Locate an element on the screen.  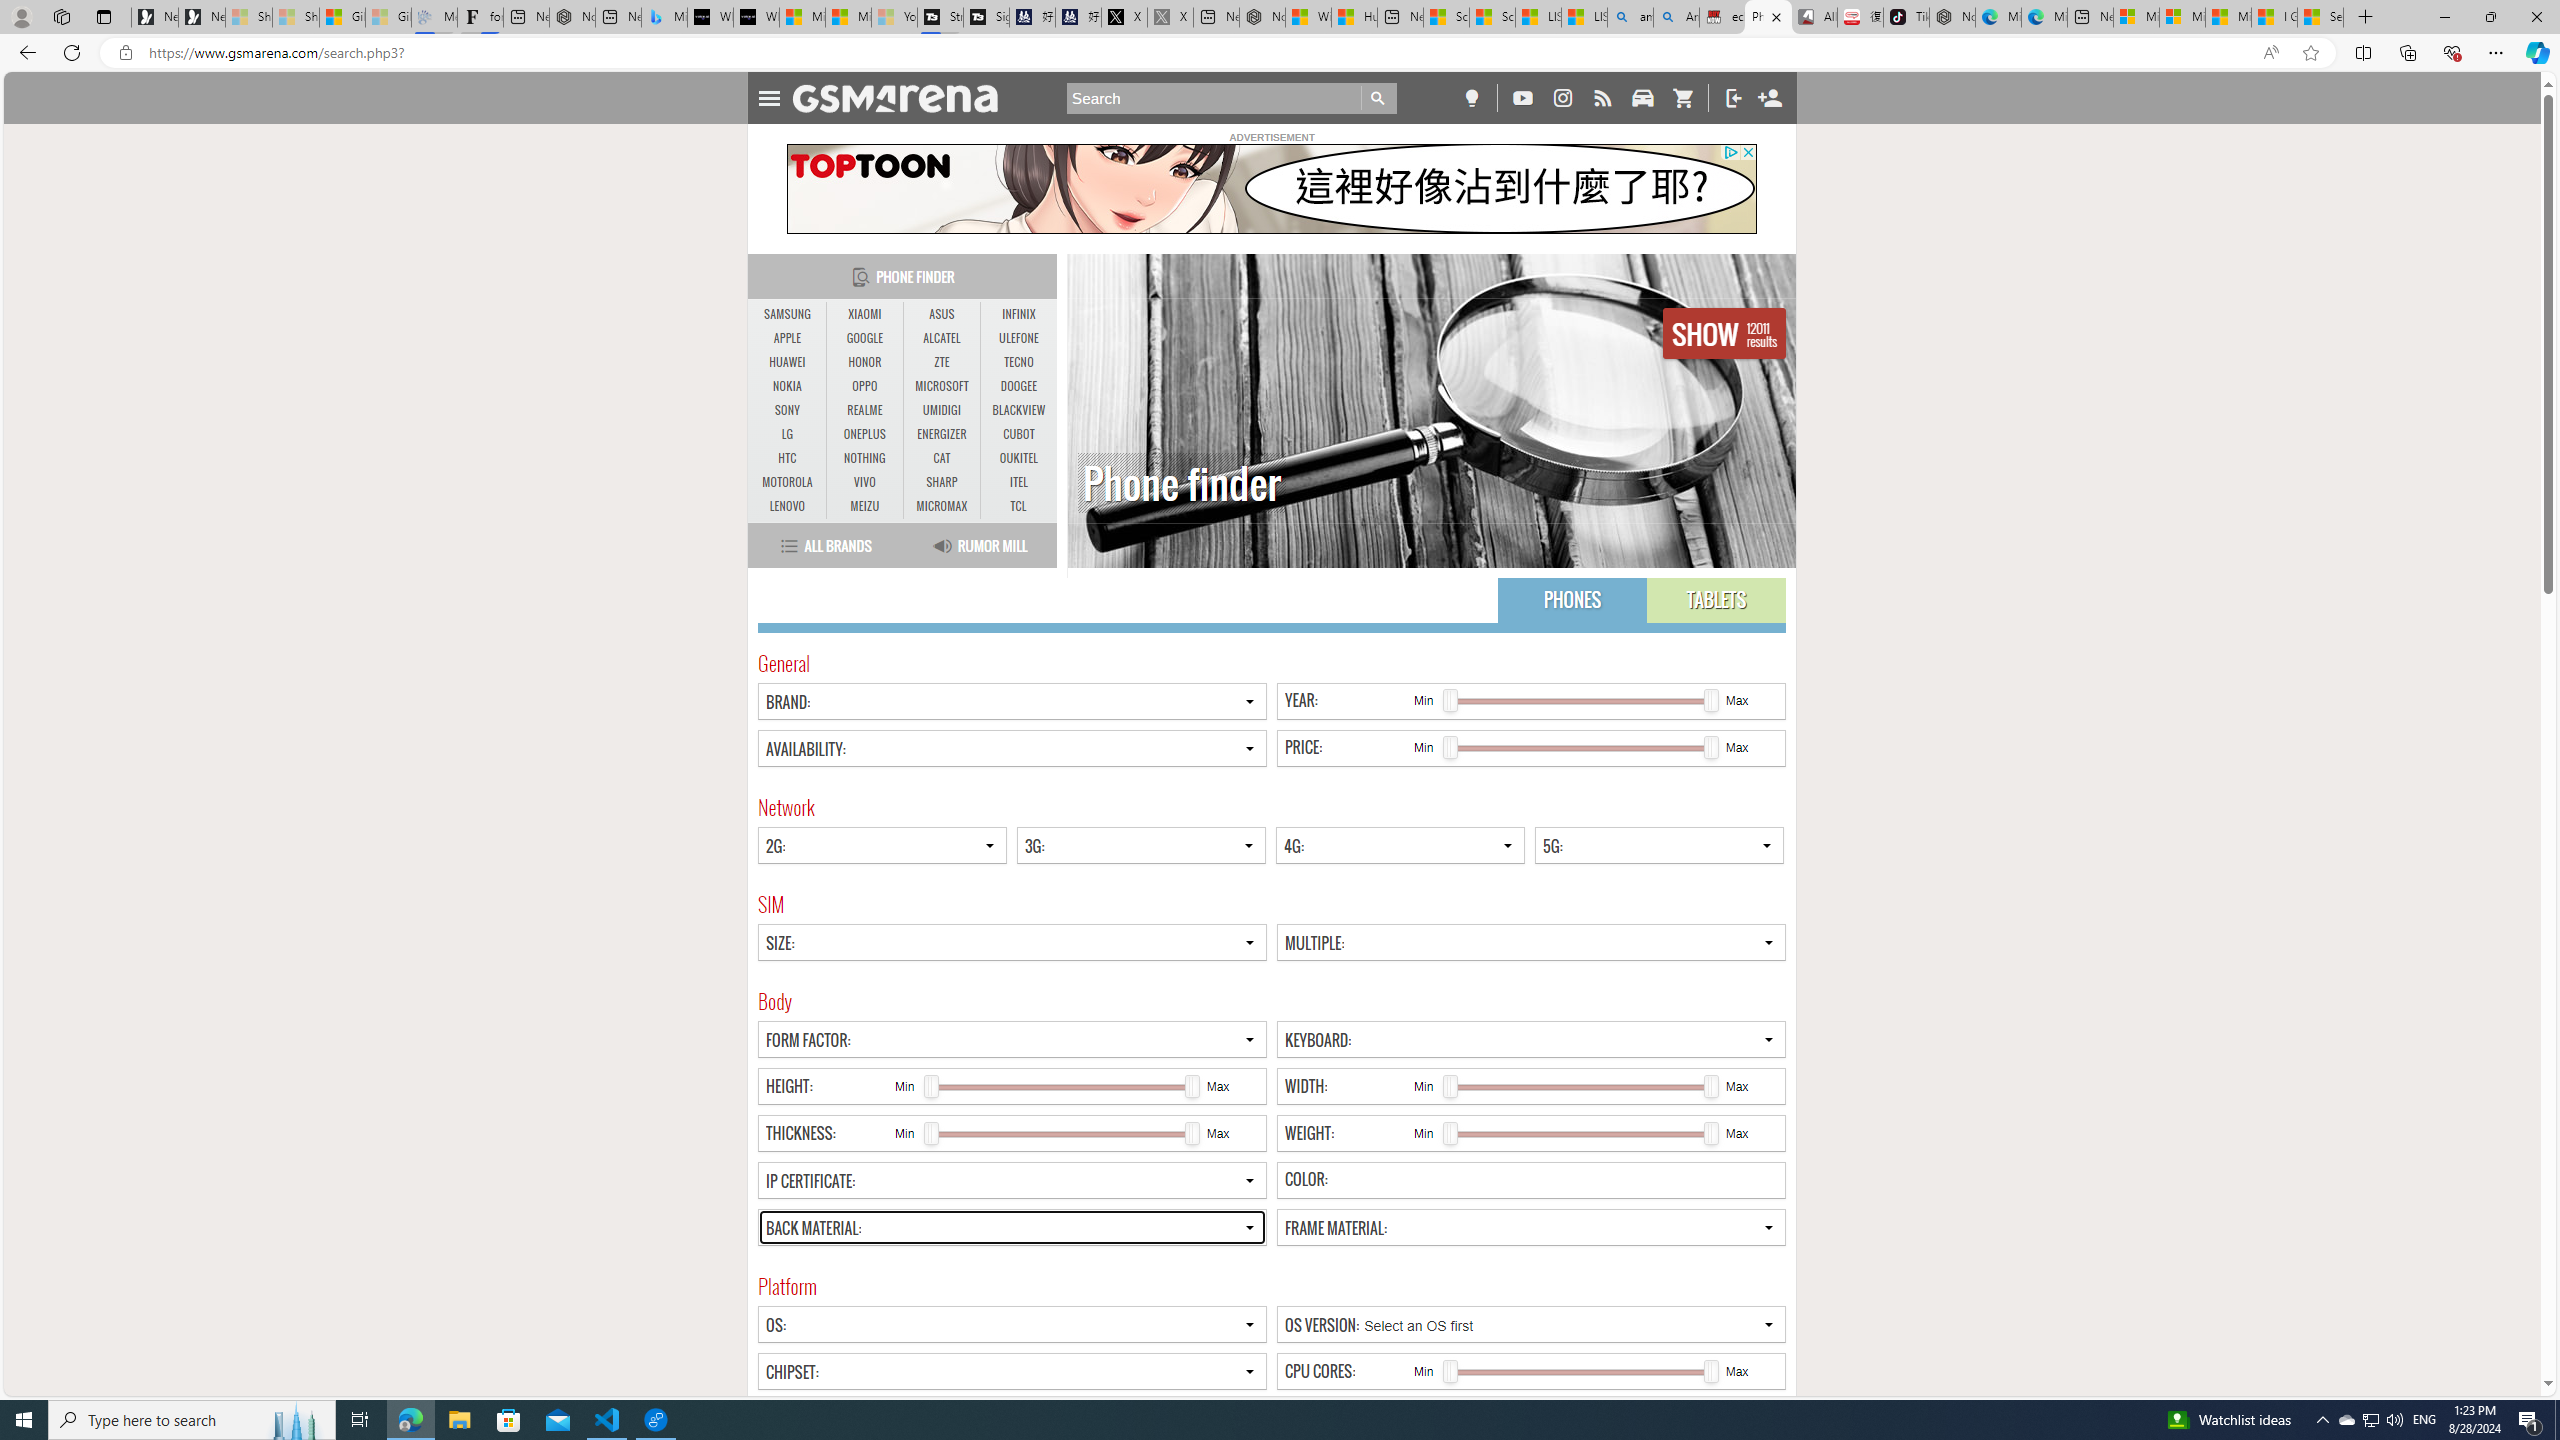
BLACKVIEW is located at coordinates (1018, 410).